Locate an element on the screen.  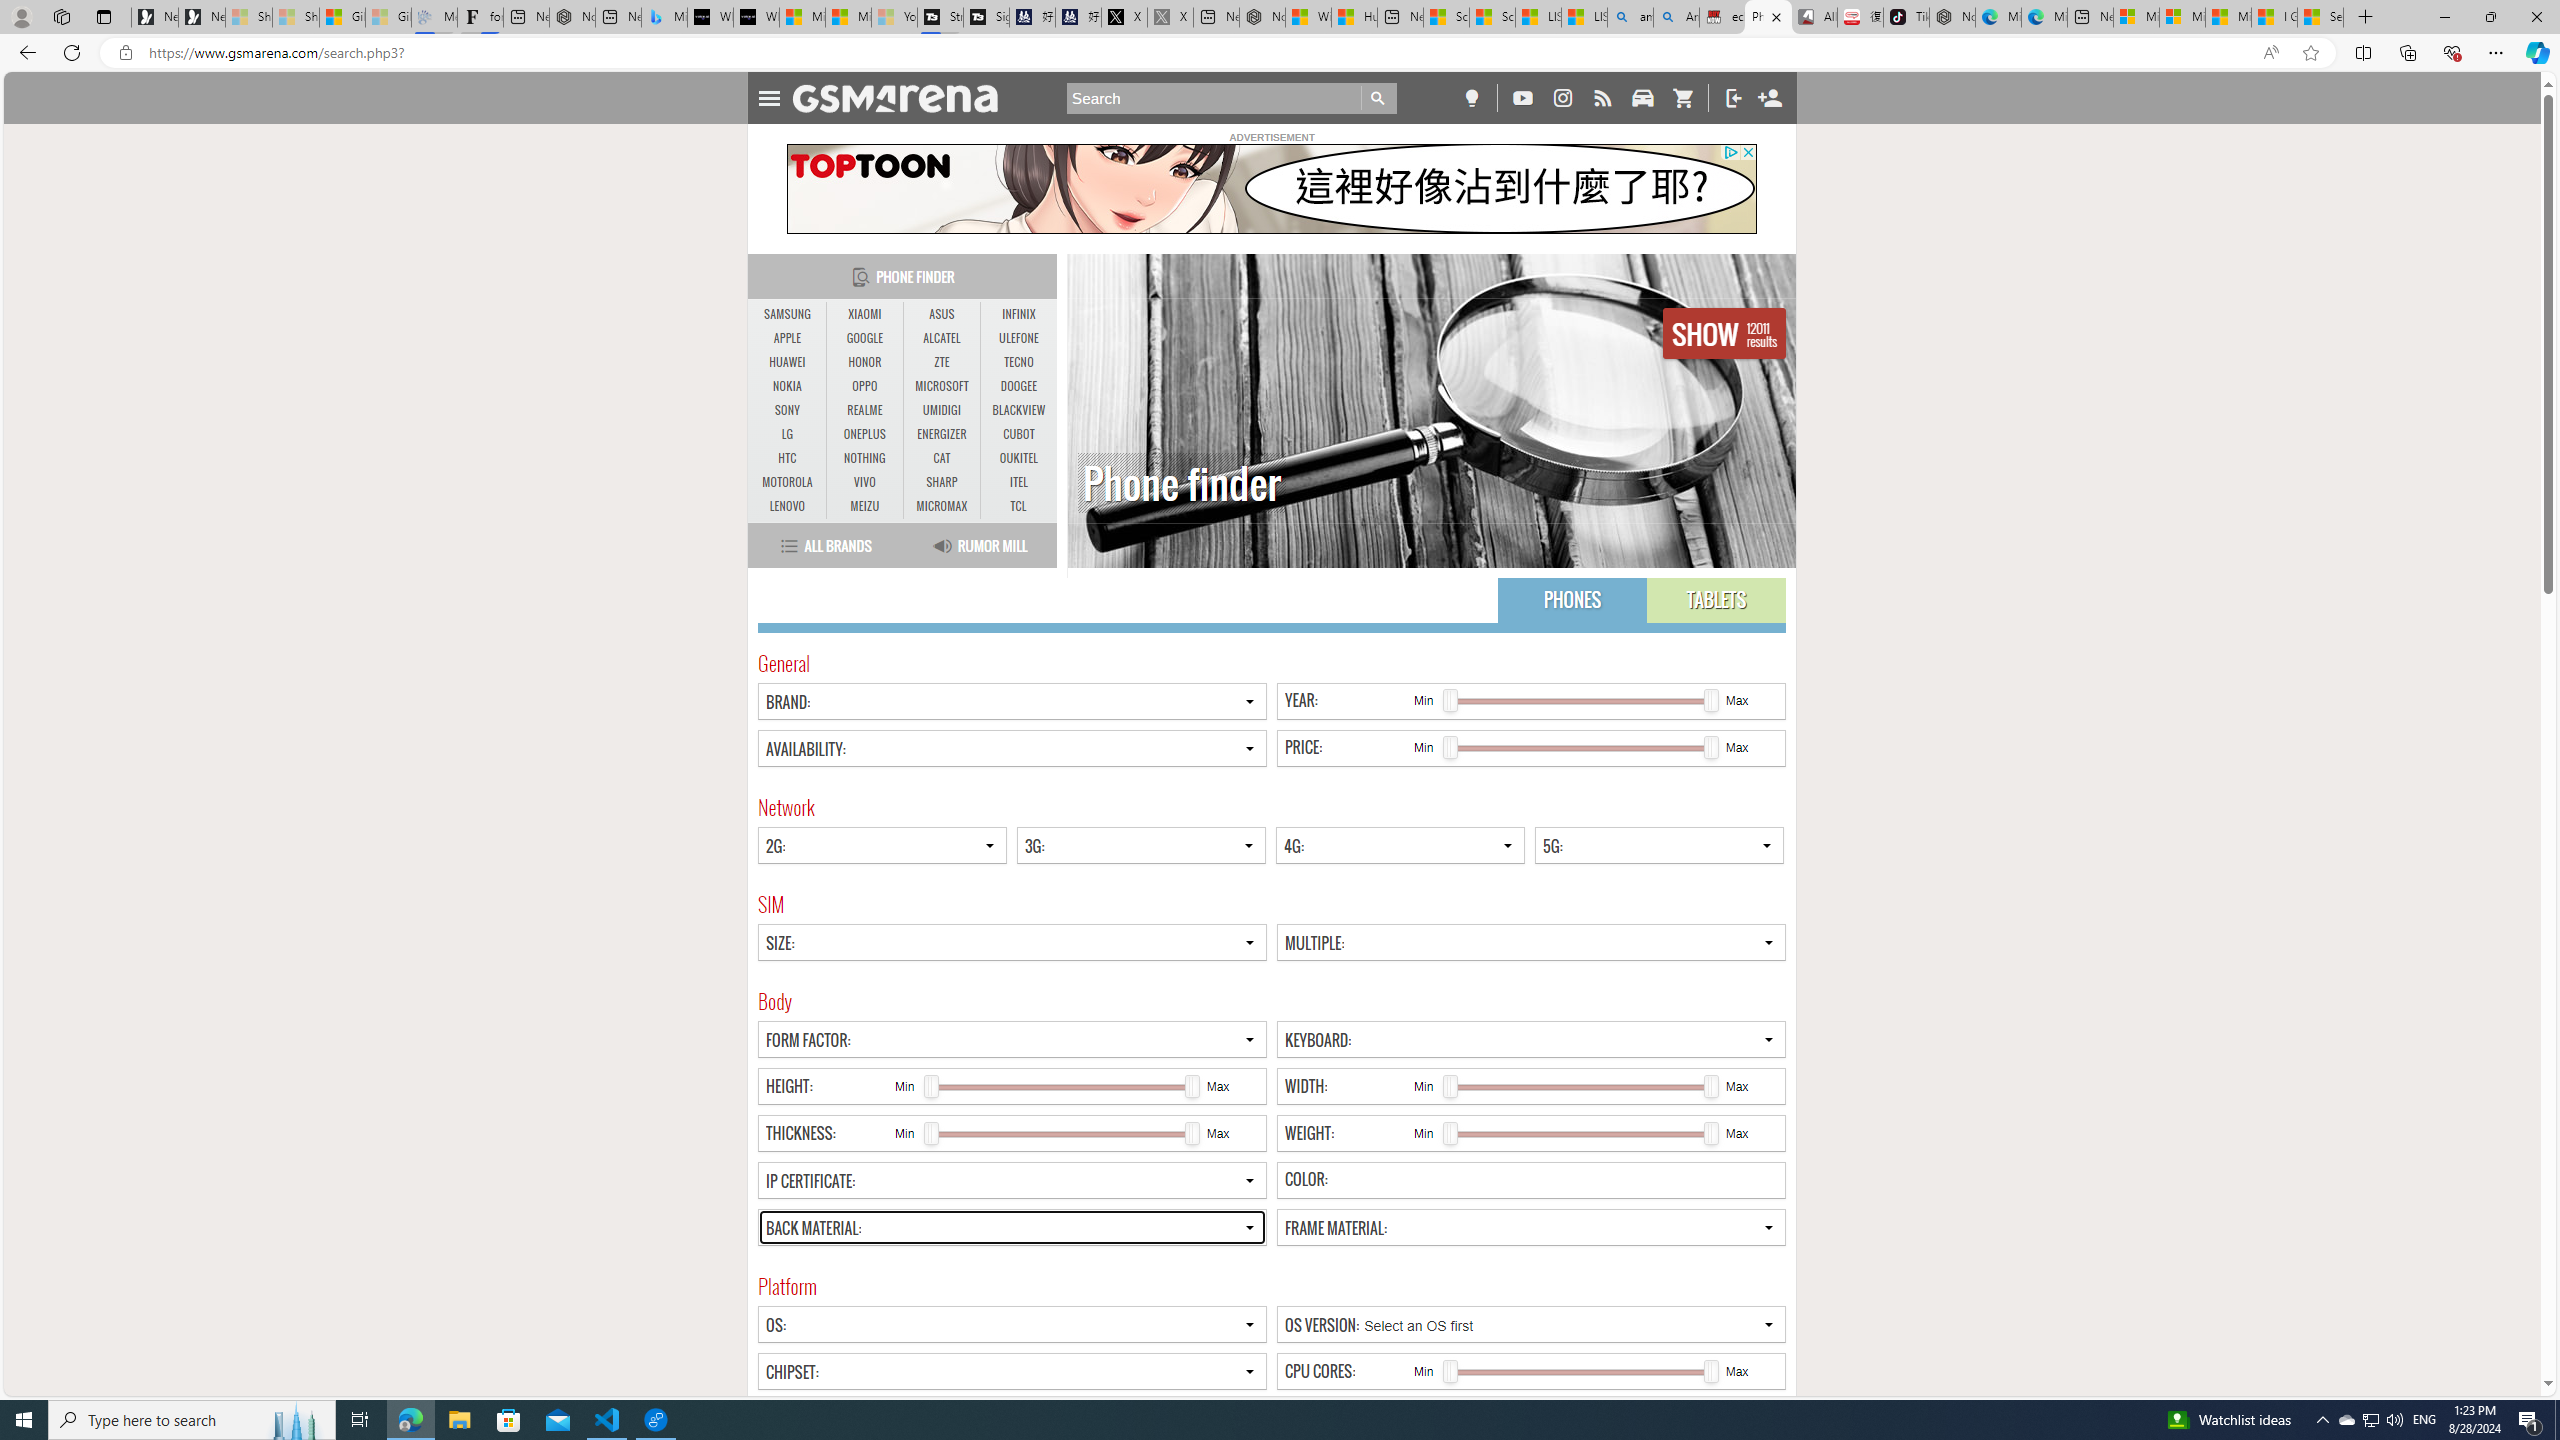
BLACKVIEW is located at coordinates (1018, 410).